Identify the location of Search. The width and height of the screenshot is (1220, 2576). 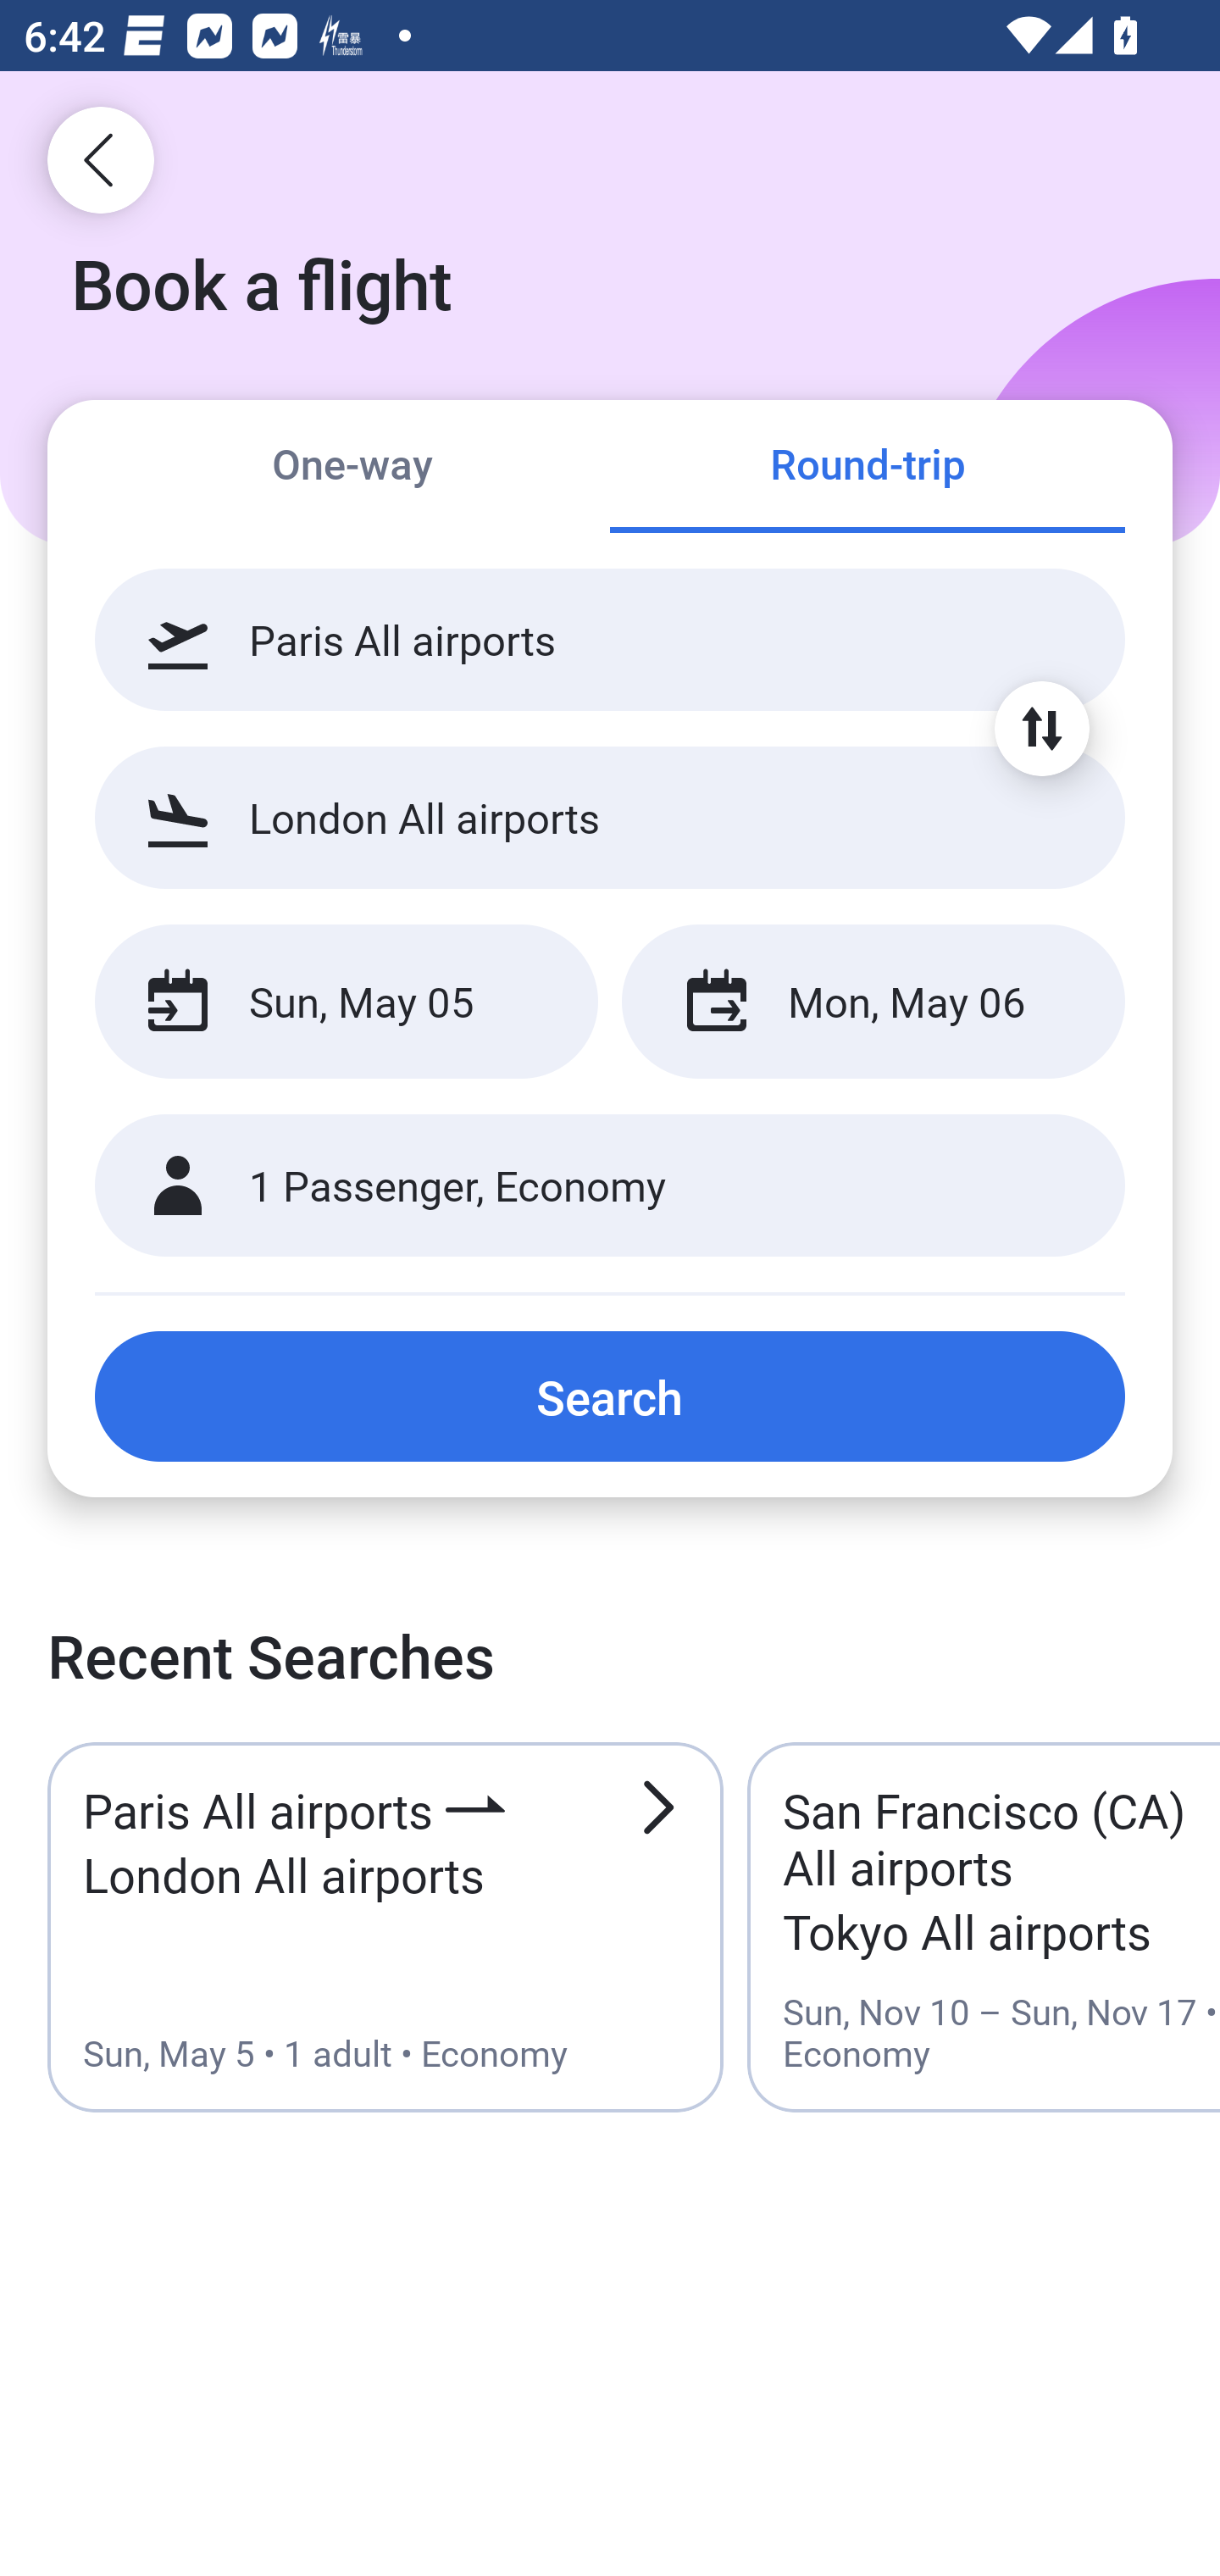
(610, 1396).